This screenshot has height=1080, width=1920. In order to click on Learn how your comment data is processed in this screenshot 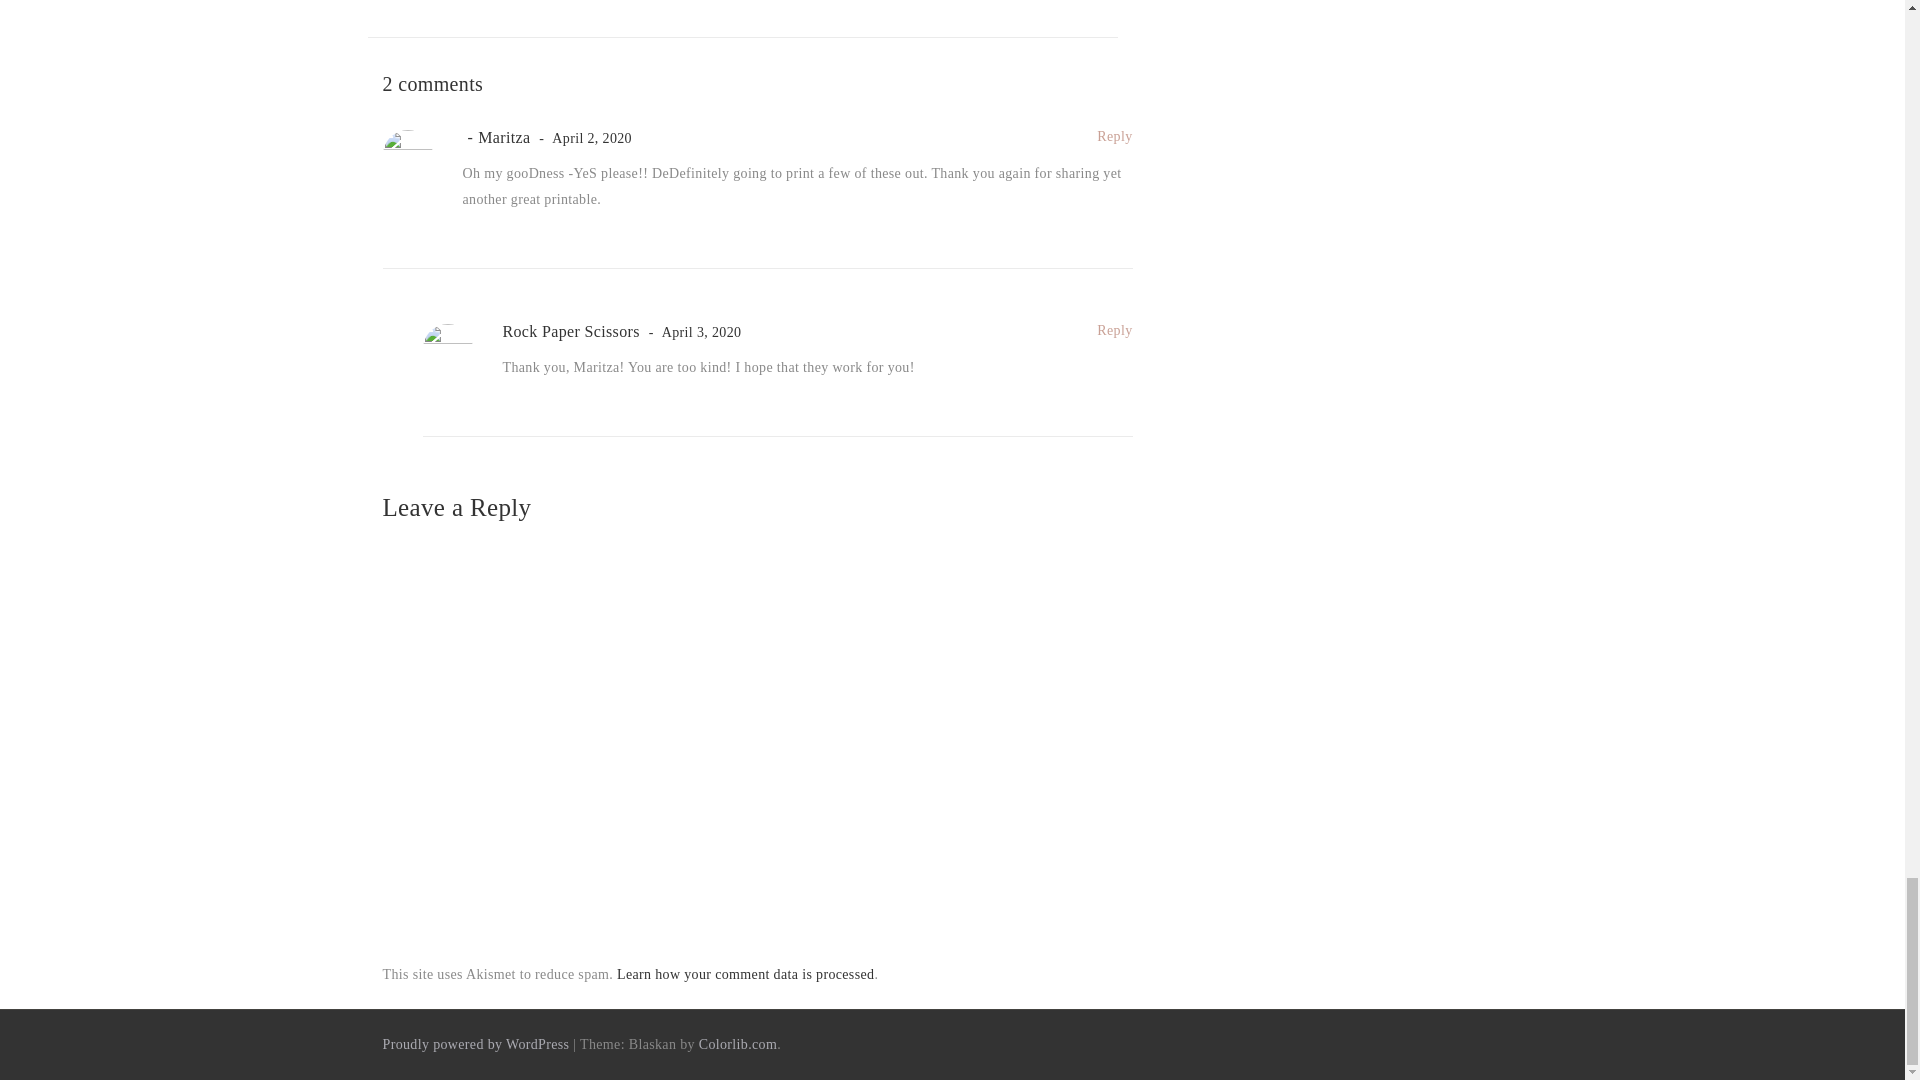, I will do `click(744, 974)`.